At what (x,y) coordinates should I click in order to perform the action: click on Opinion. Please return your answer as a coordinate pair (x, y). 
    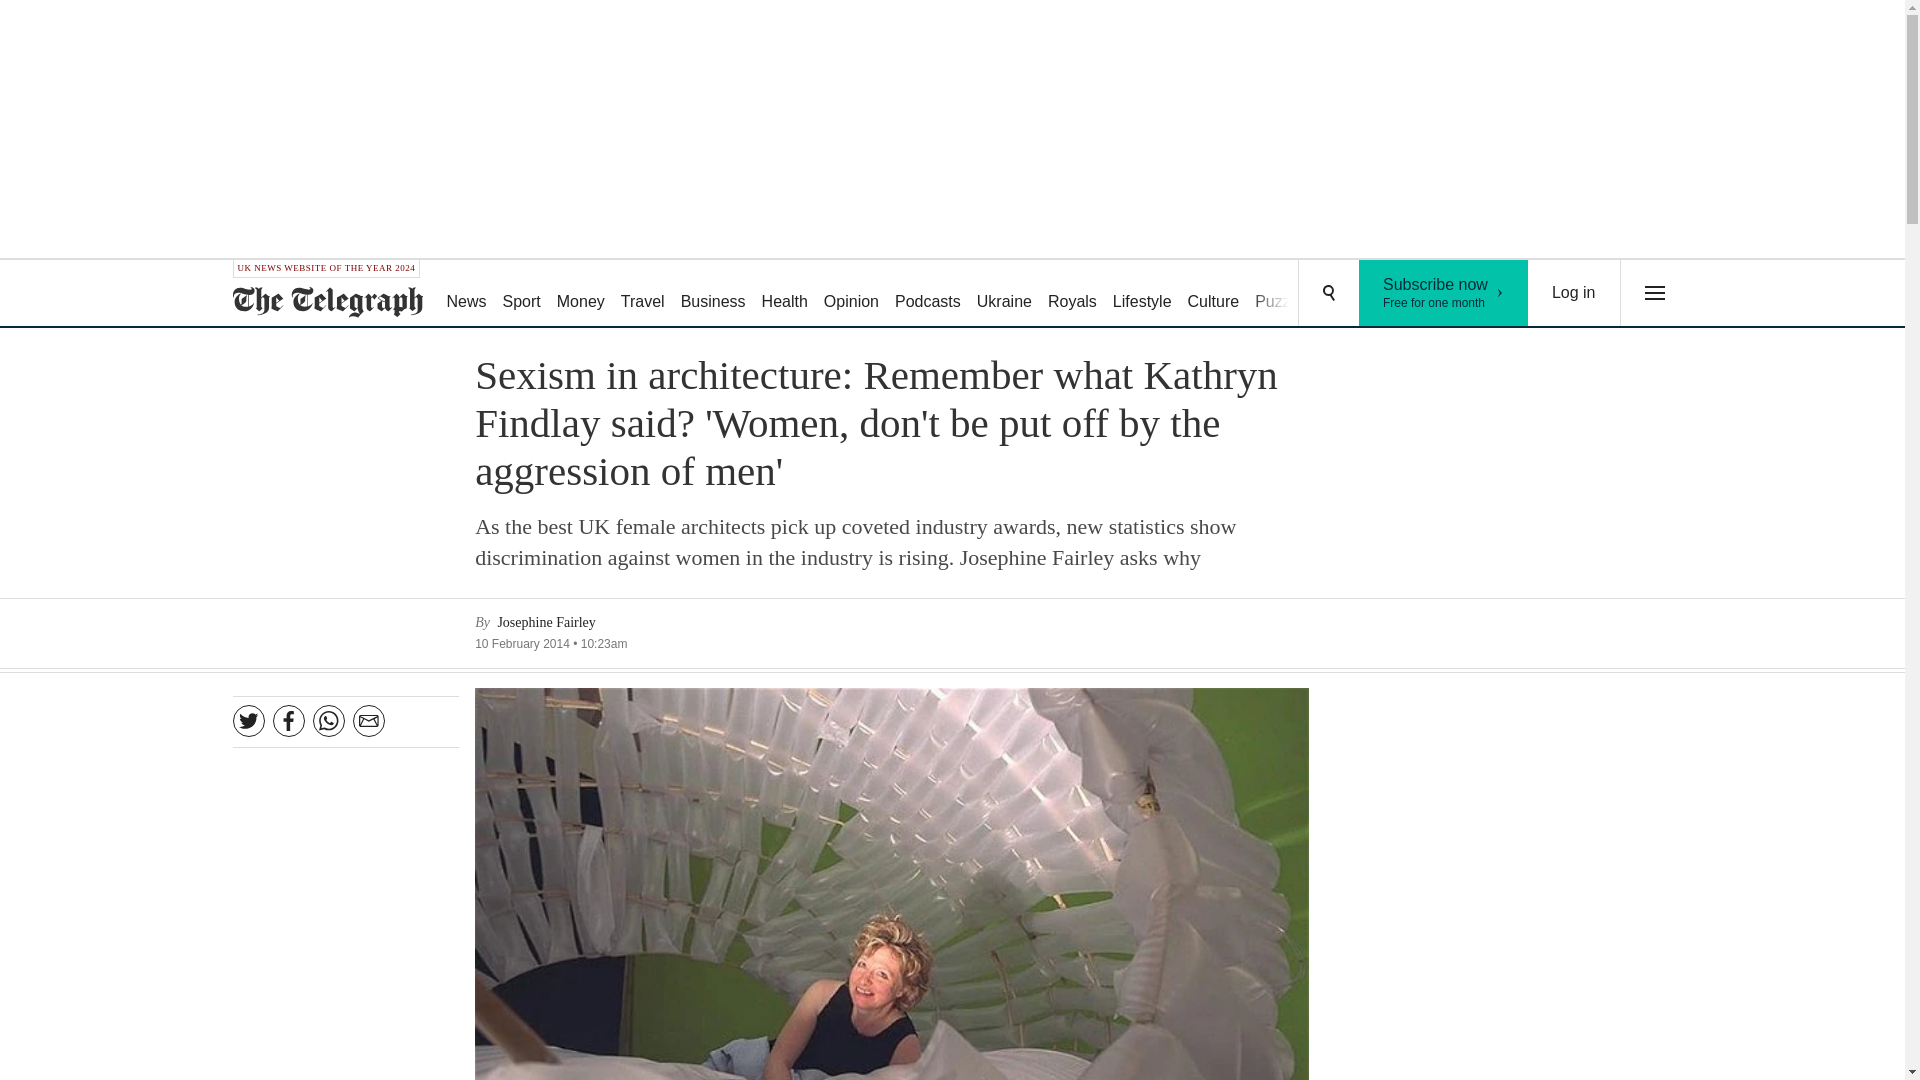
    Looking at the image, I should click on (852, 294).